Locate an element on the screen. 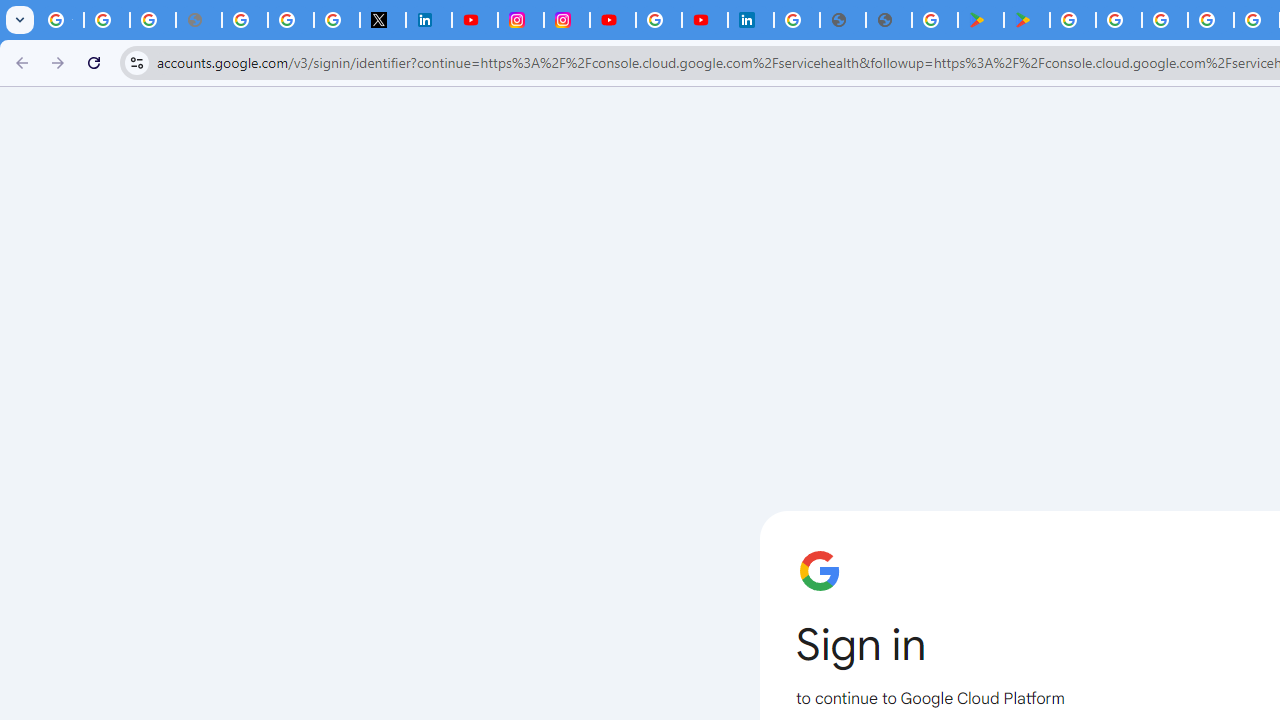 The image size is (1280, 720). LinkedIn Privacy Policy is located at coordinates (428, 20).